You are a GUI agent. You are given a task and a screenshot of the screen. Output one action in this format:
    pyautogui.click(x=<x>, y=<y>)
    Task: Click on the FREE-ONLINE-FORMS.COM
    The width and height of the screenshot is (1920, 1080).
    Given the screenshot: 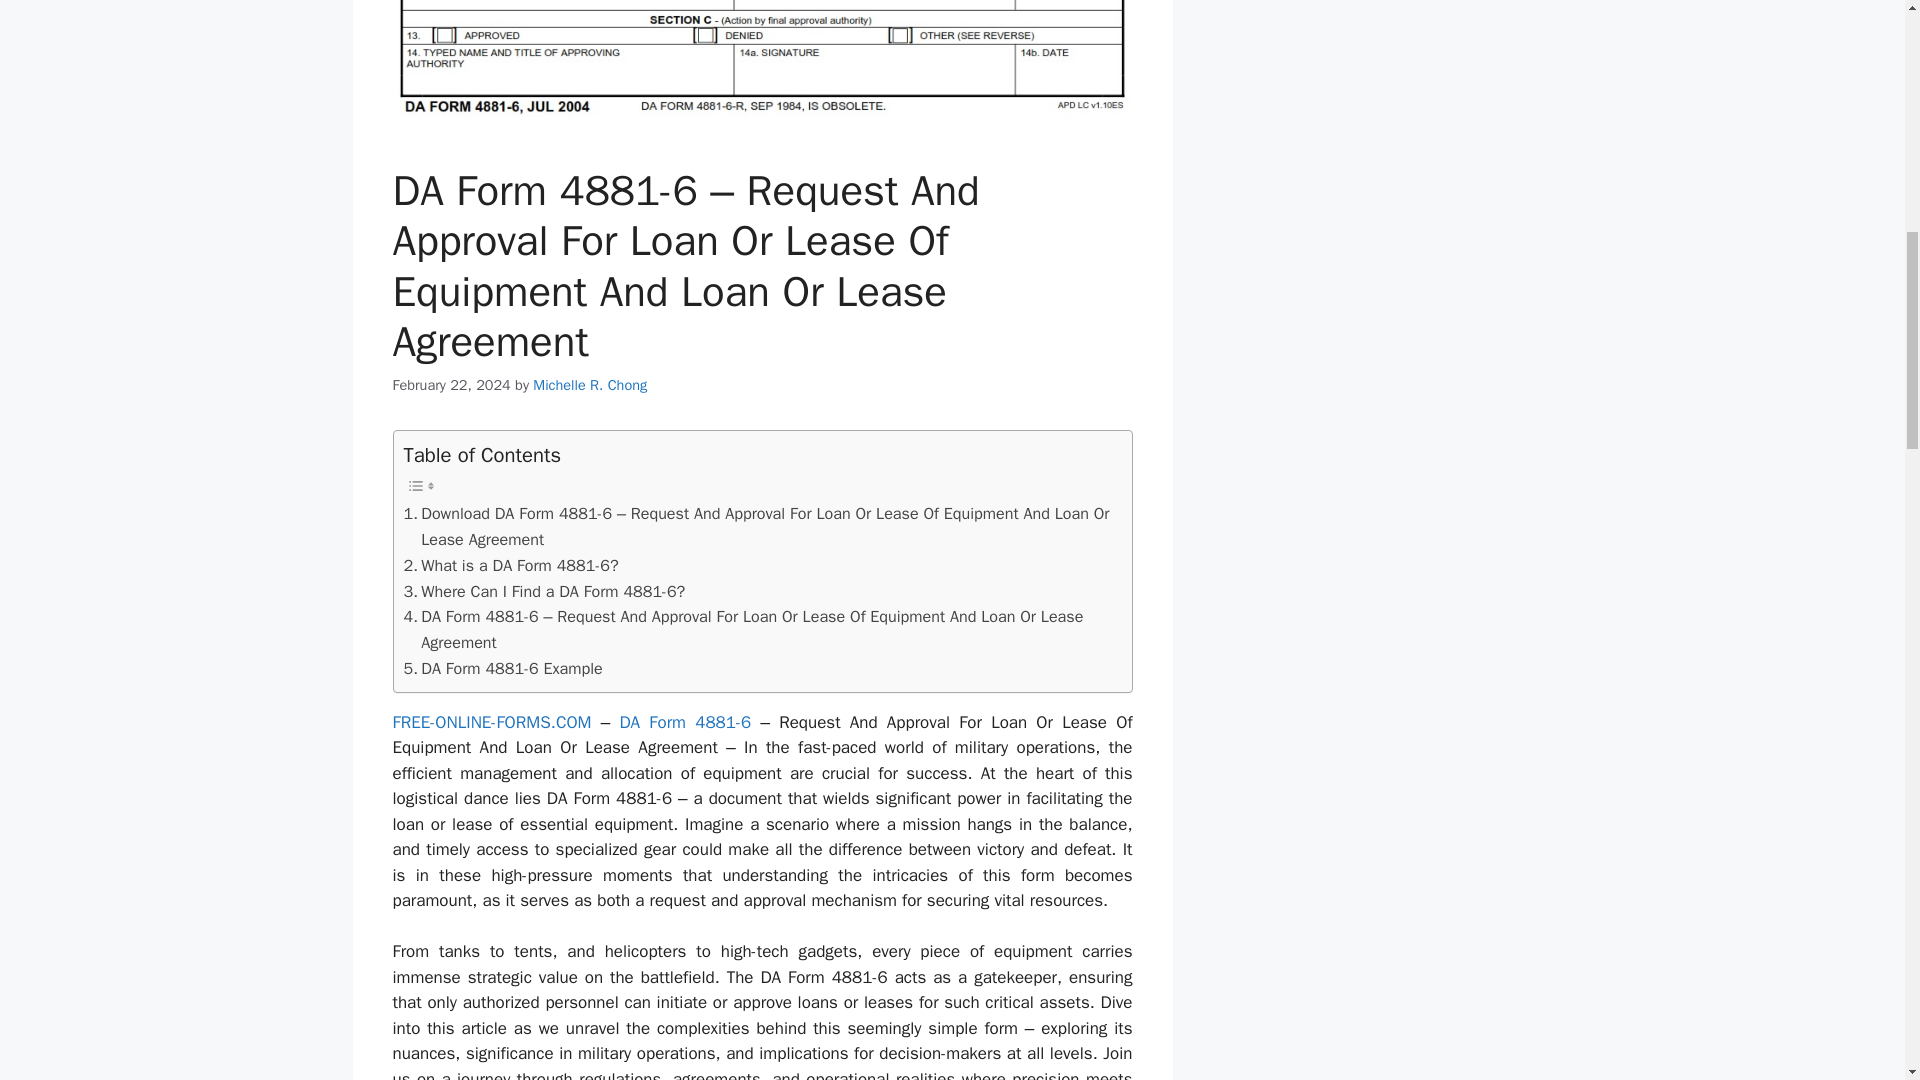 What is the action you would take?
    pyautogui.click(x=491, y=722)
    